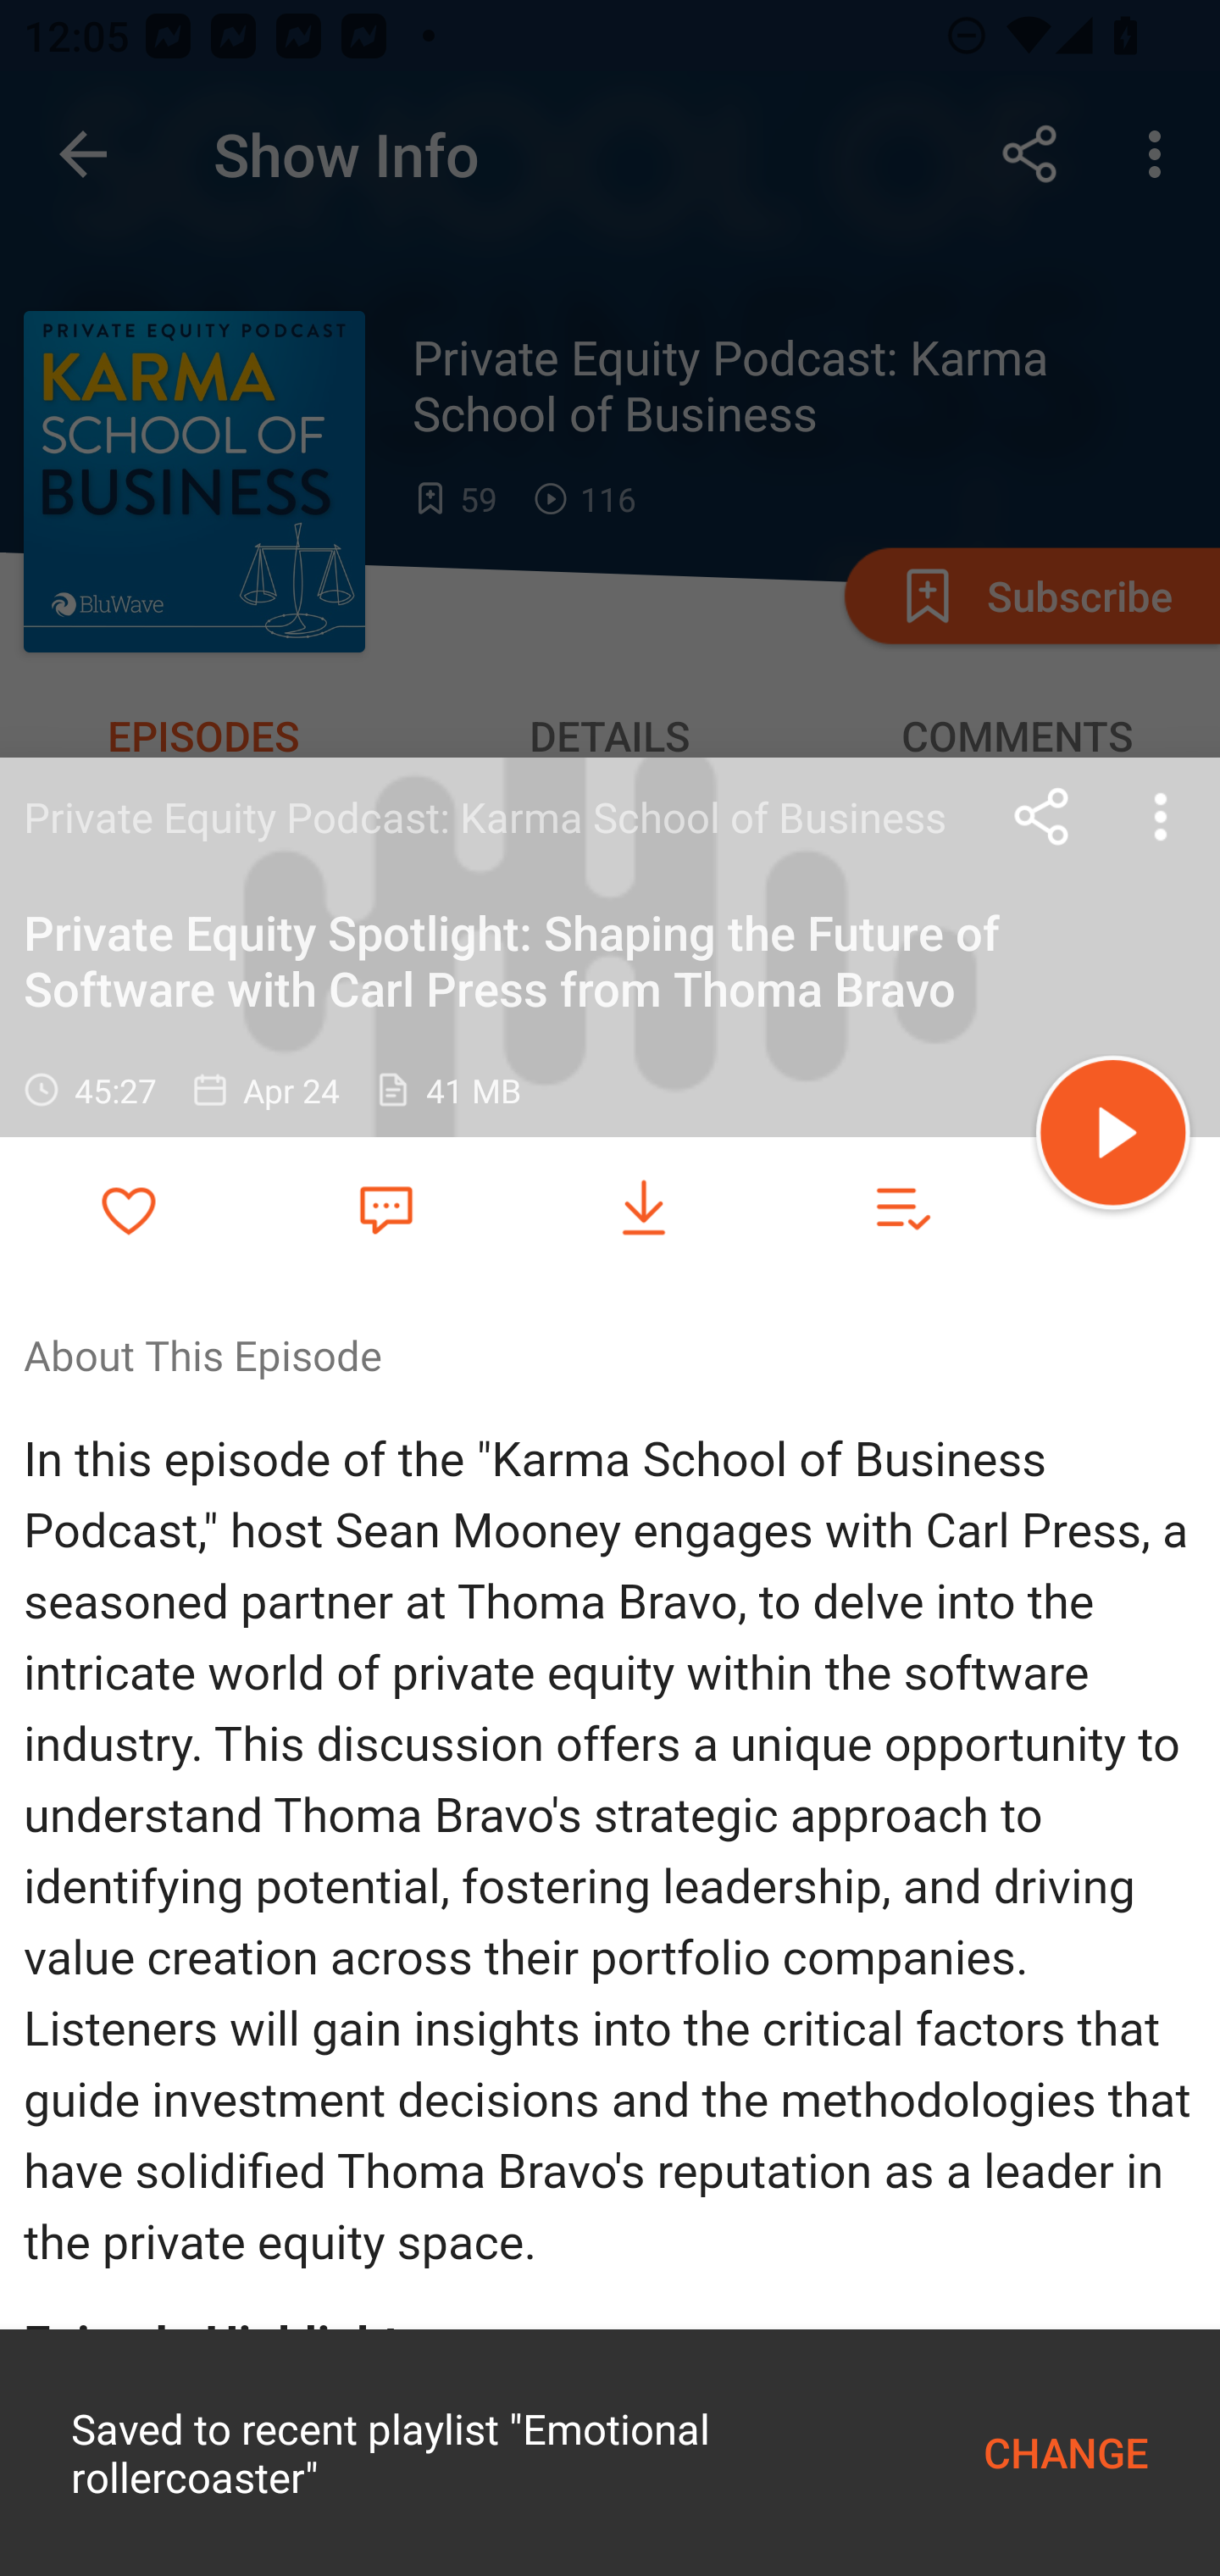 Image resolution: width=1220 pixels, height=2576 pixels. I want to click on CHANGE, so click(1066, 2452).